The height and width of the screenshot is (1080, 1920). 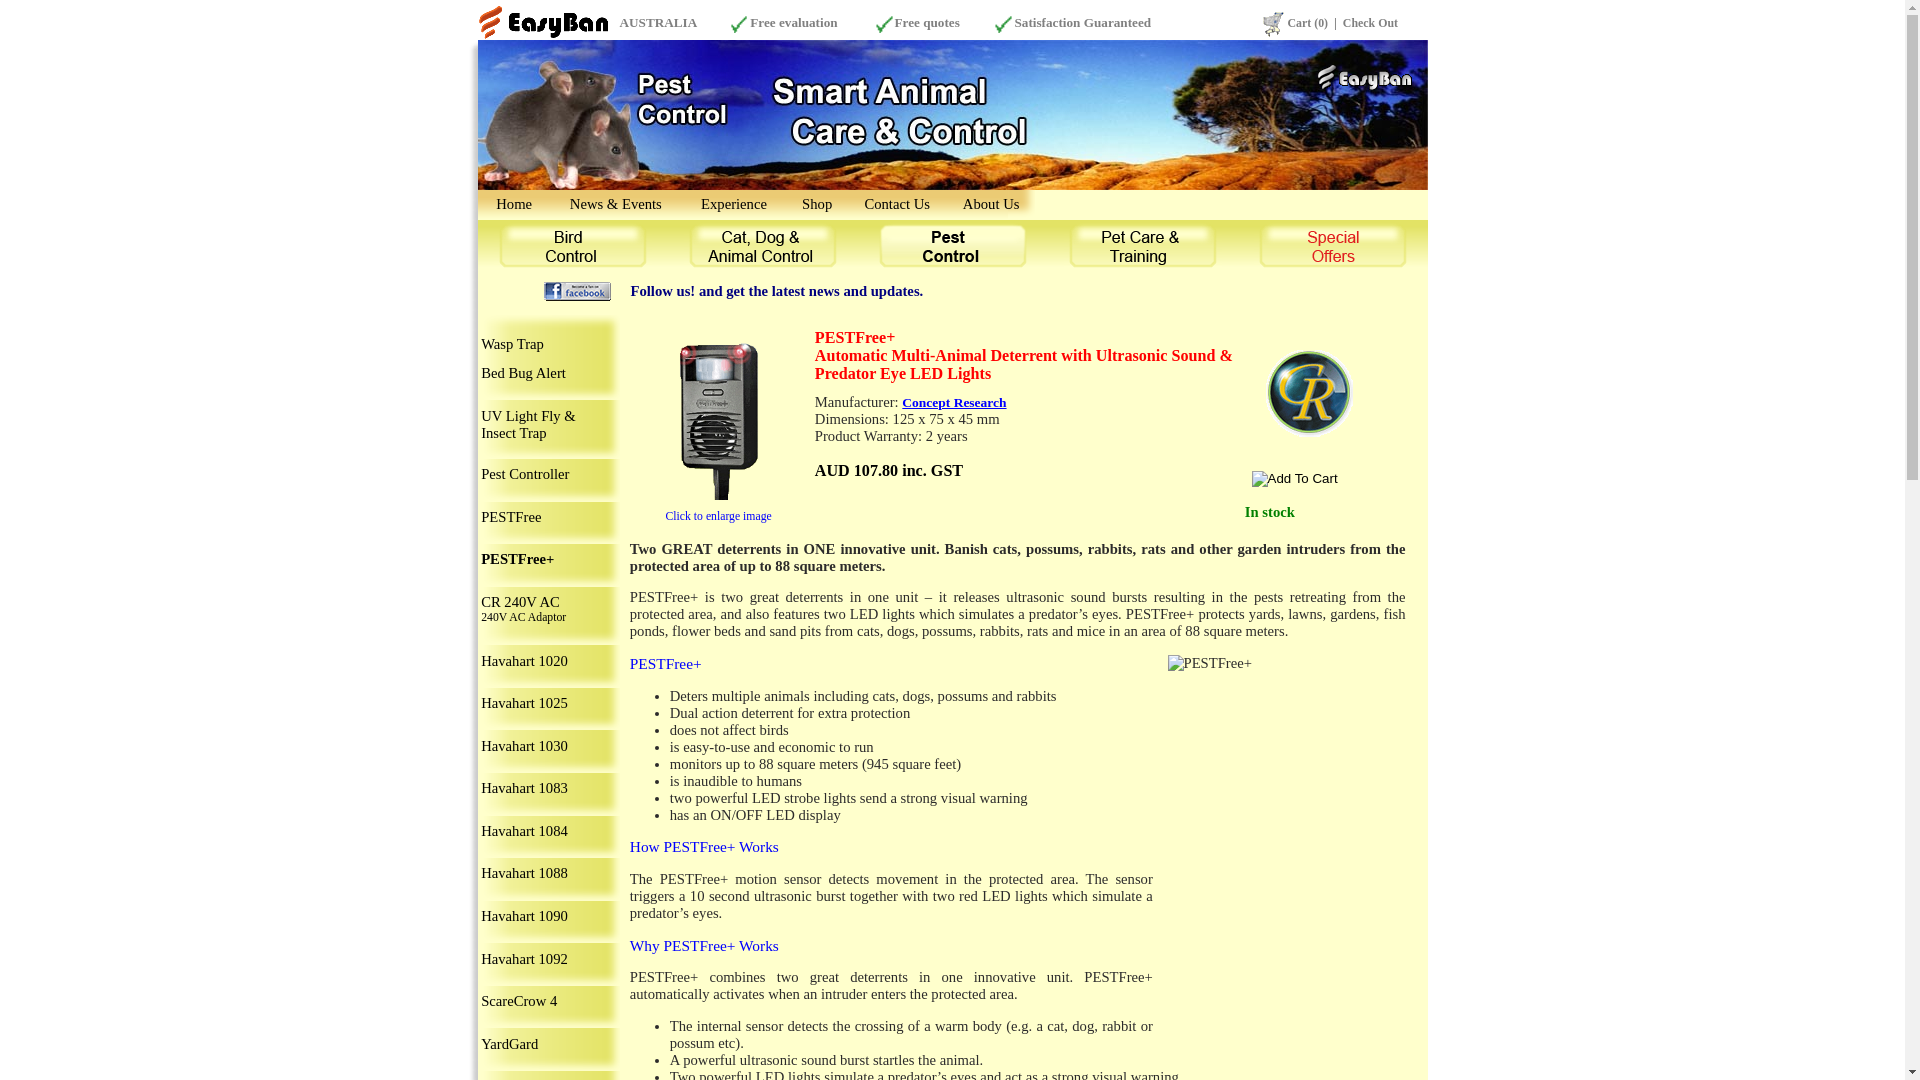 What do you see at coordinates (794, 22) in the screenshot?
I see `Free evaluation` at bounding box center [794, 22].